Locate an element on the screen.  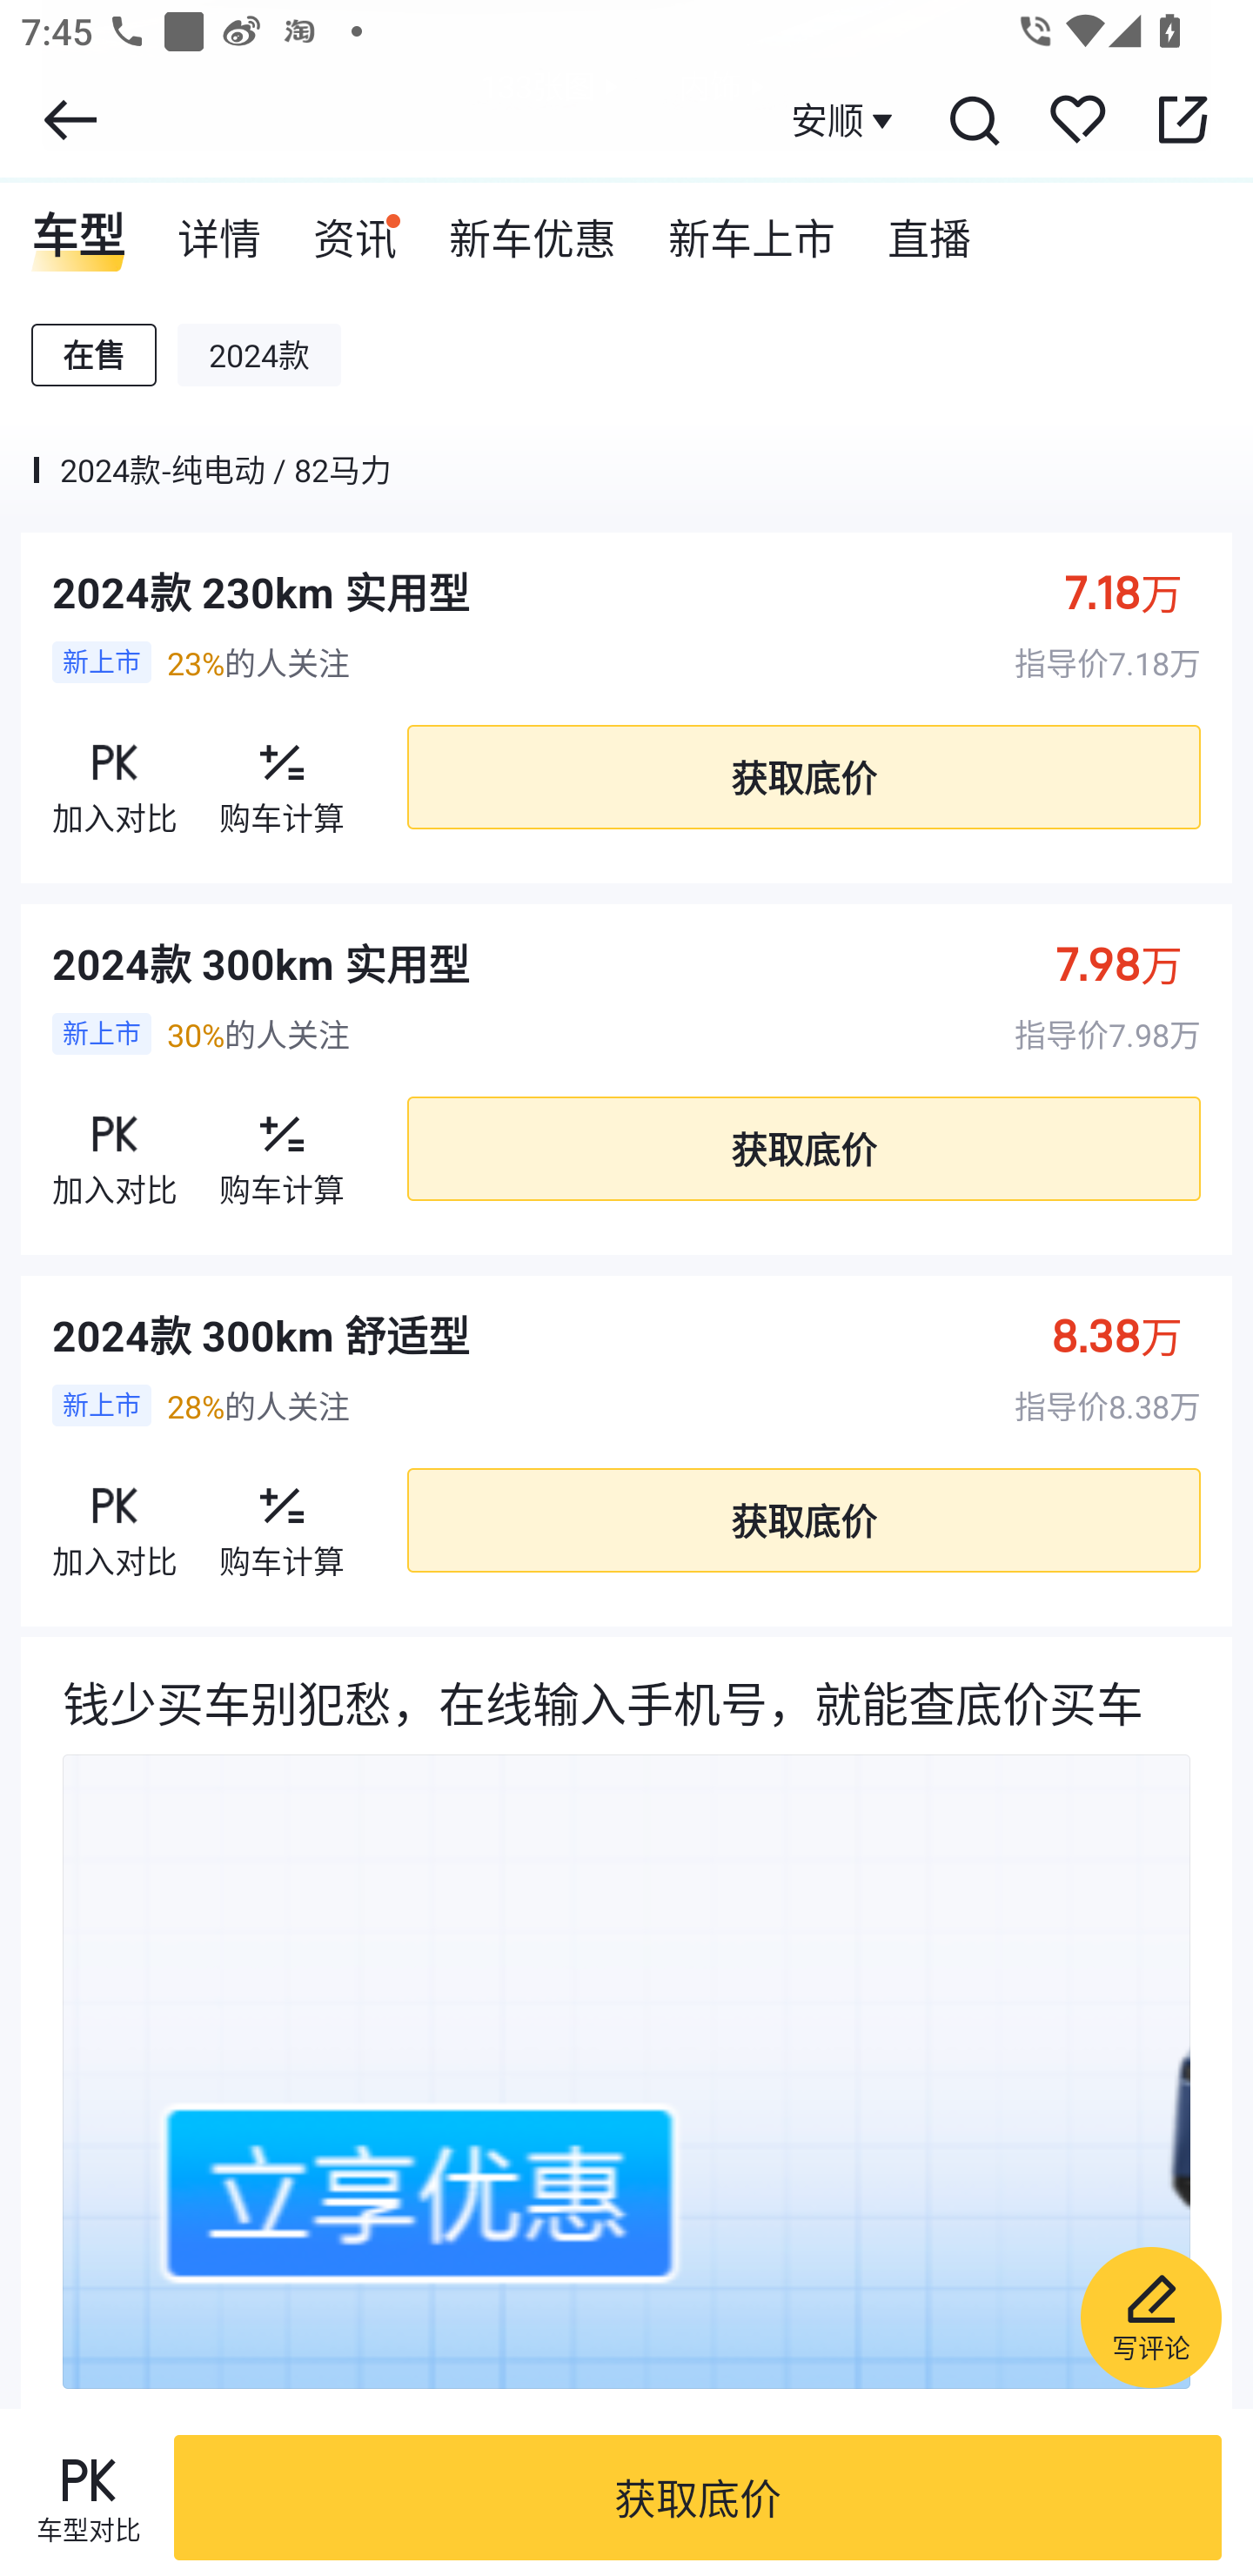
 is located at coordinates (1183, 119).